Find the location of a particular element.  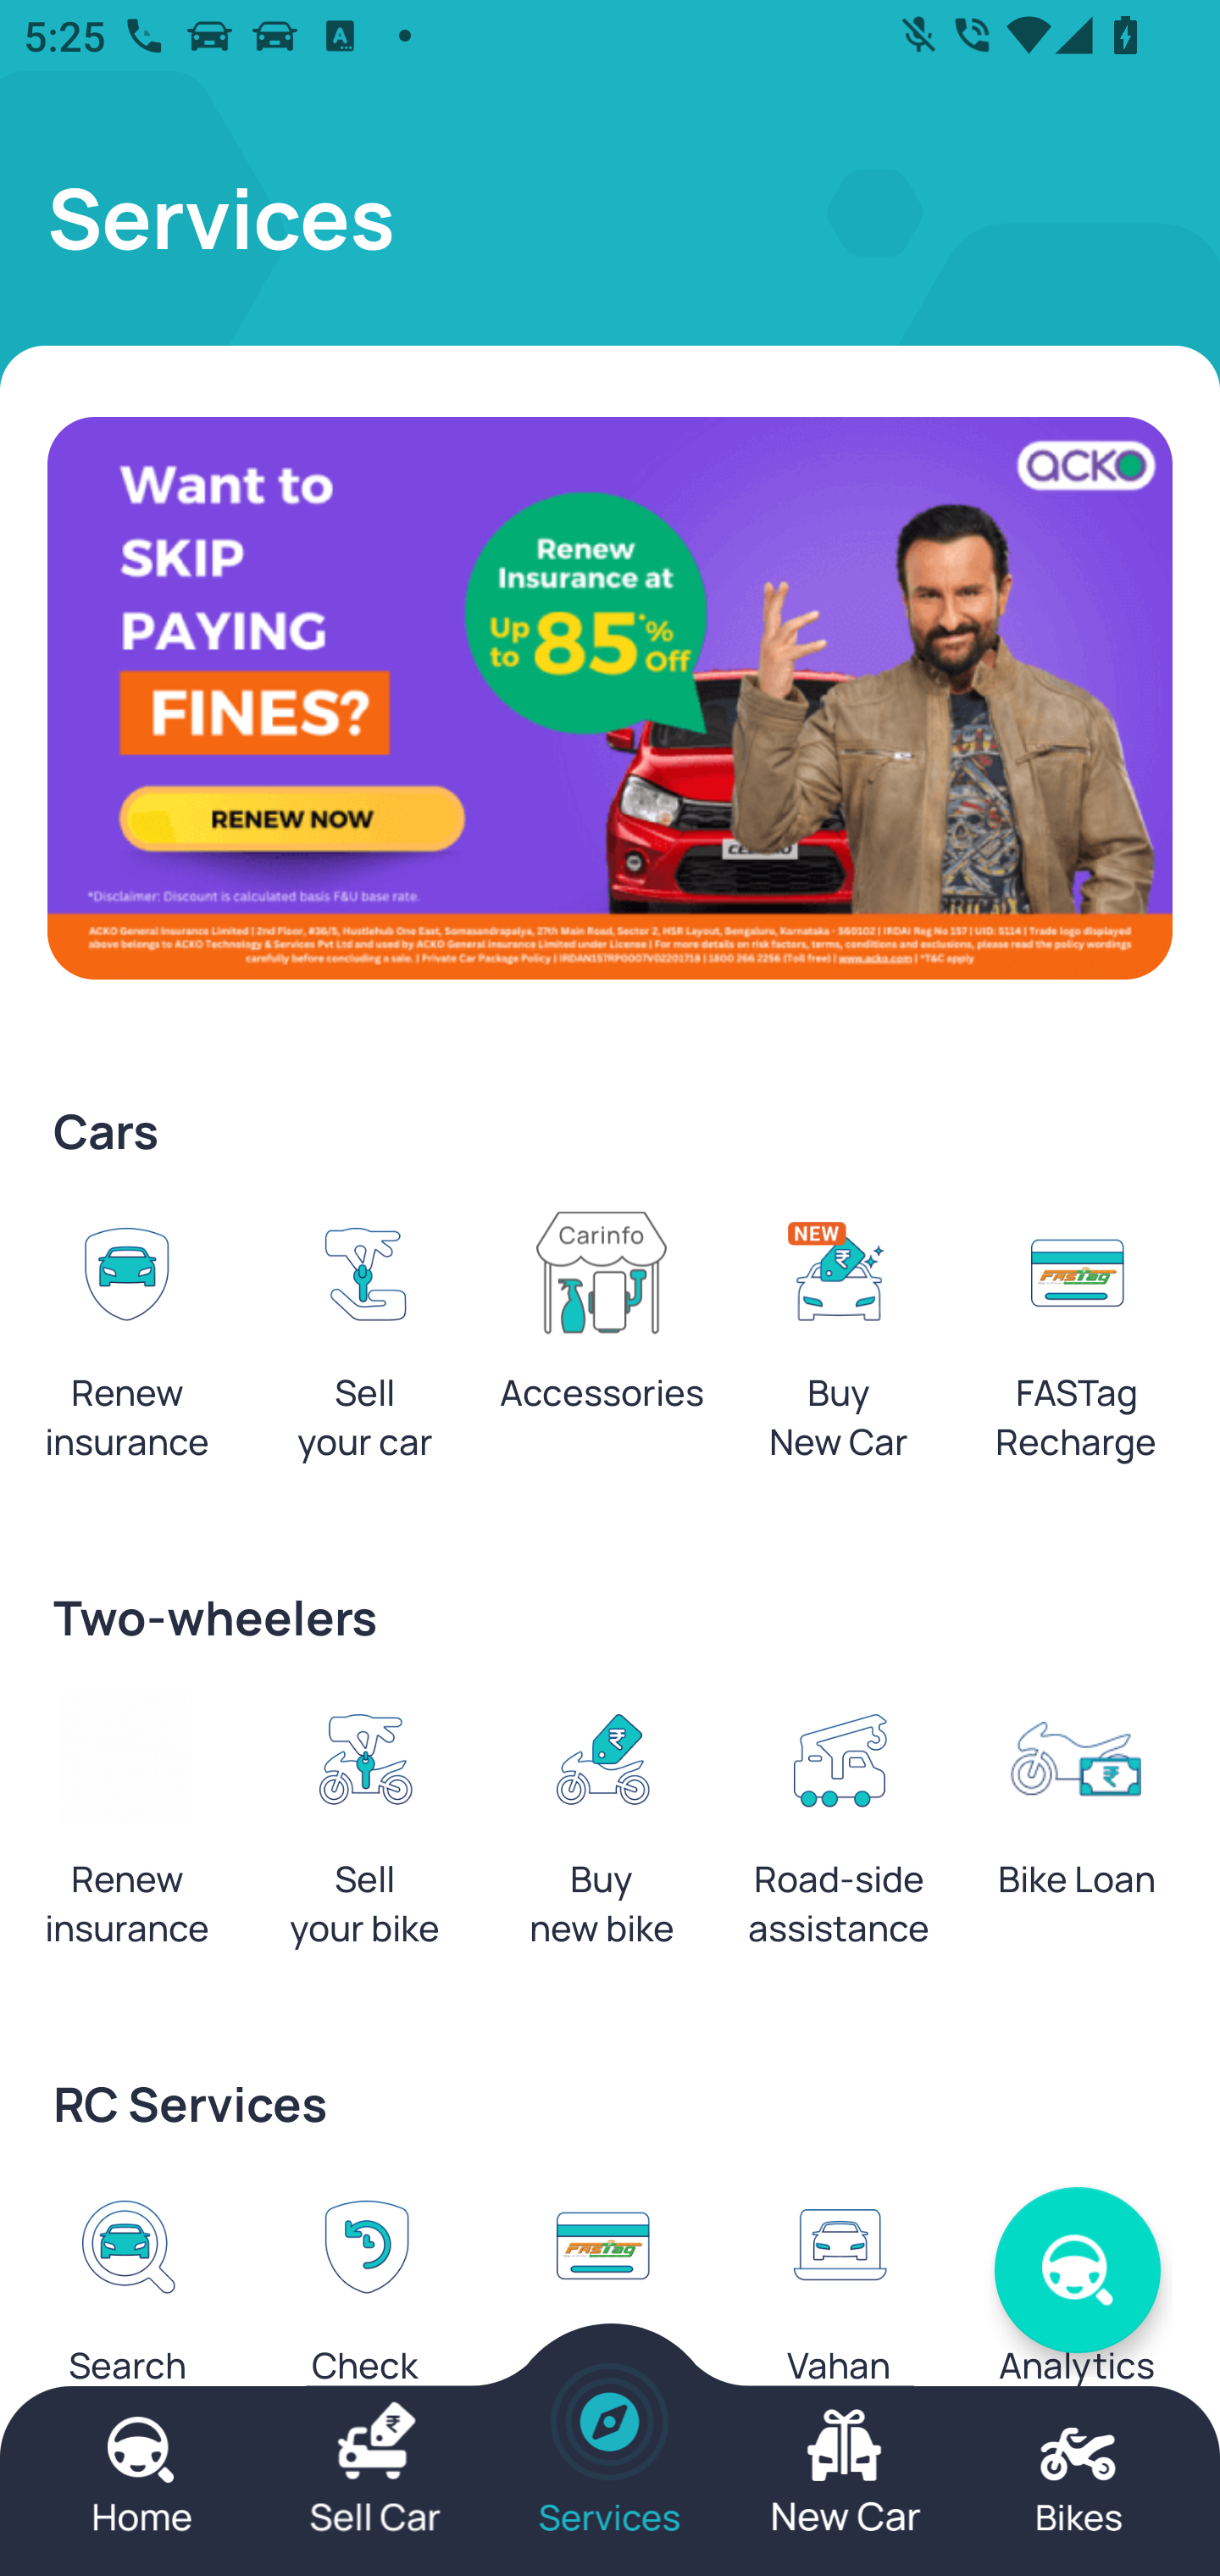

Buy
new bike is located at coordinates (602, 1831).